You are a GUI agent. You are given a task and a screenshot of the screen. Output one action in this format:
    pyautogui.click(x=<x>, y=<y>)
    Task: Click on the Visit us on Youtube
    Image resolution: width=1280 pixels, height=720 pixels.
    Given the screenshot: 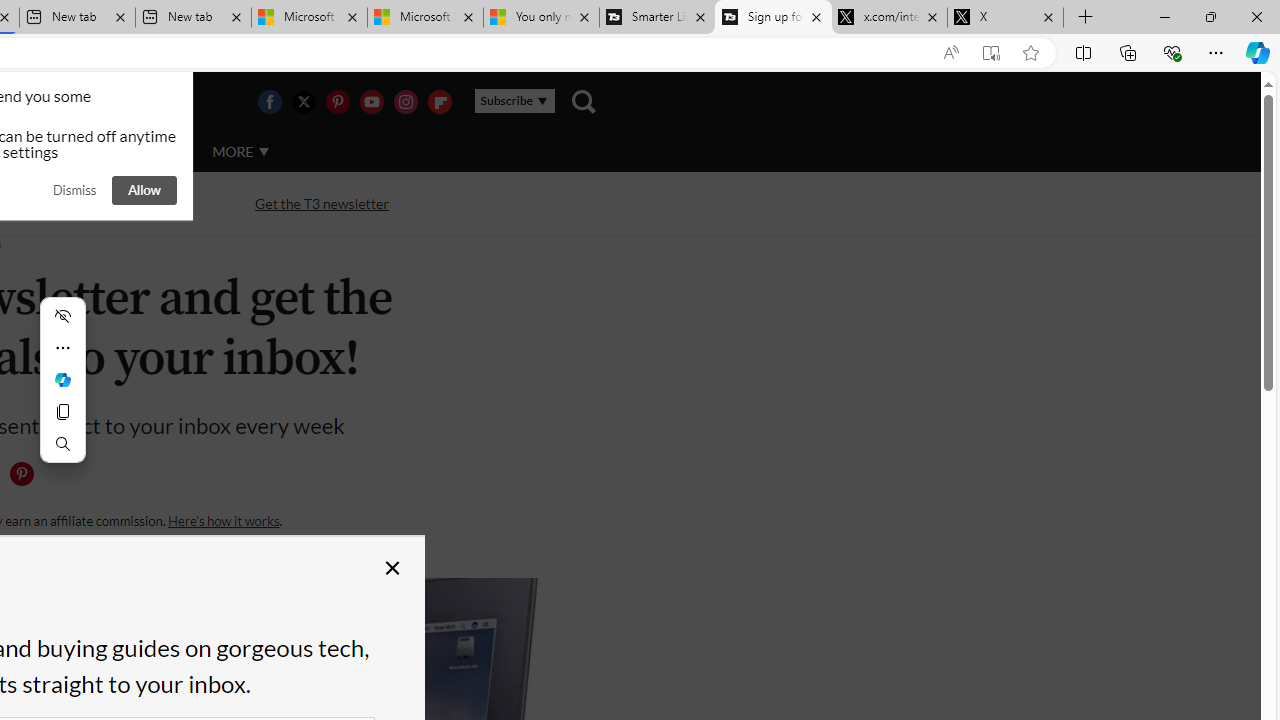 What is the action you would take?
    pyautogui.click(x=371, y=102)
    